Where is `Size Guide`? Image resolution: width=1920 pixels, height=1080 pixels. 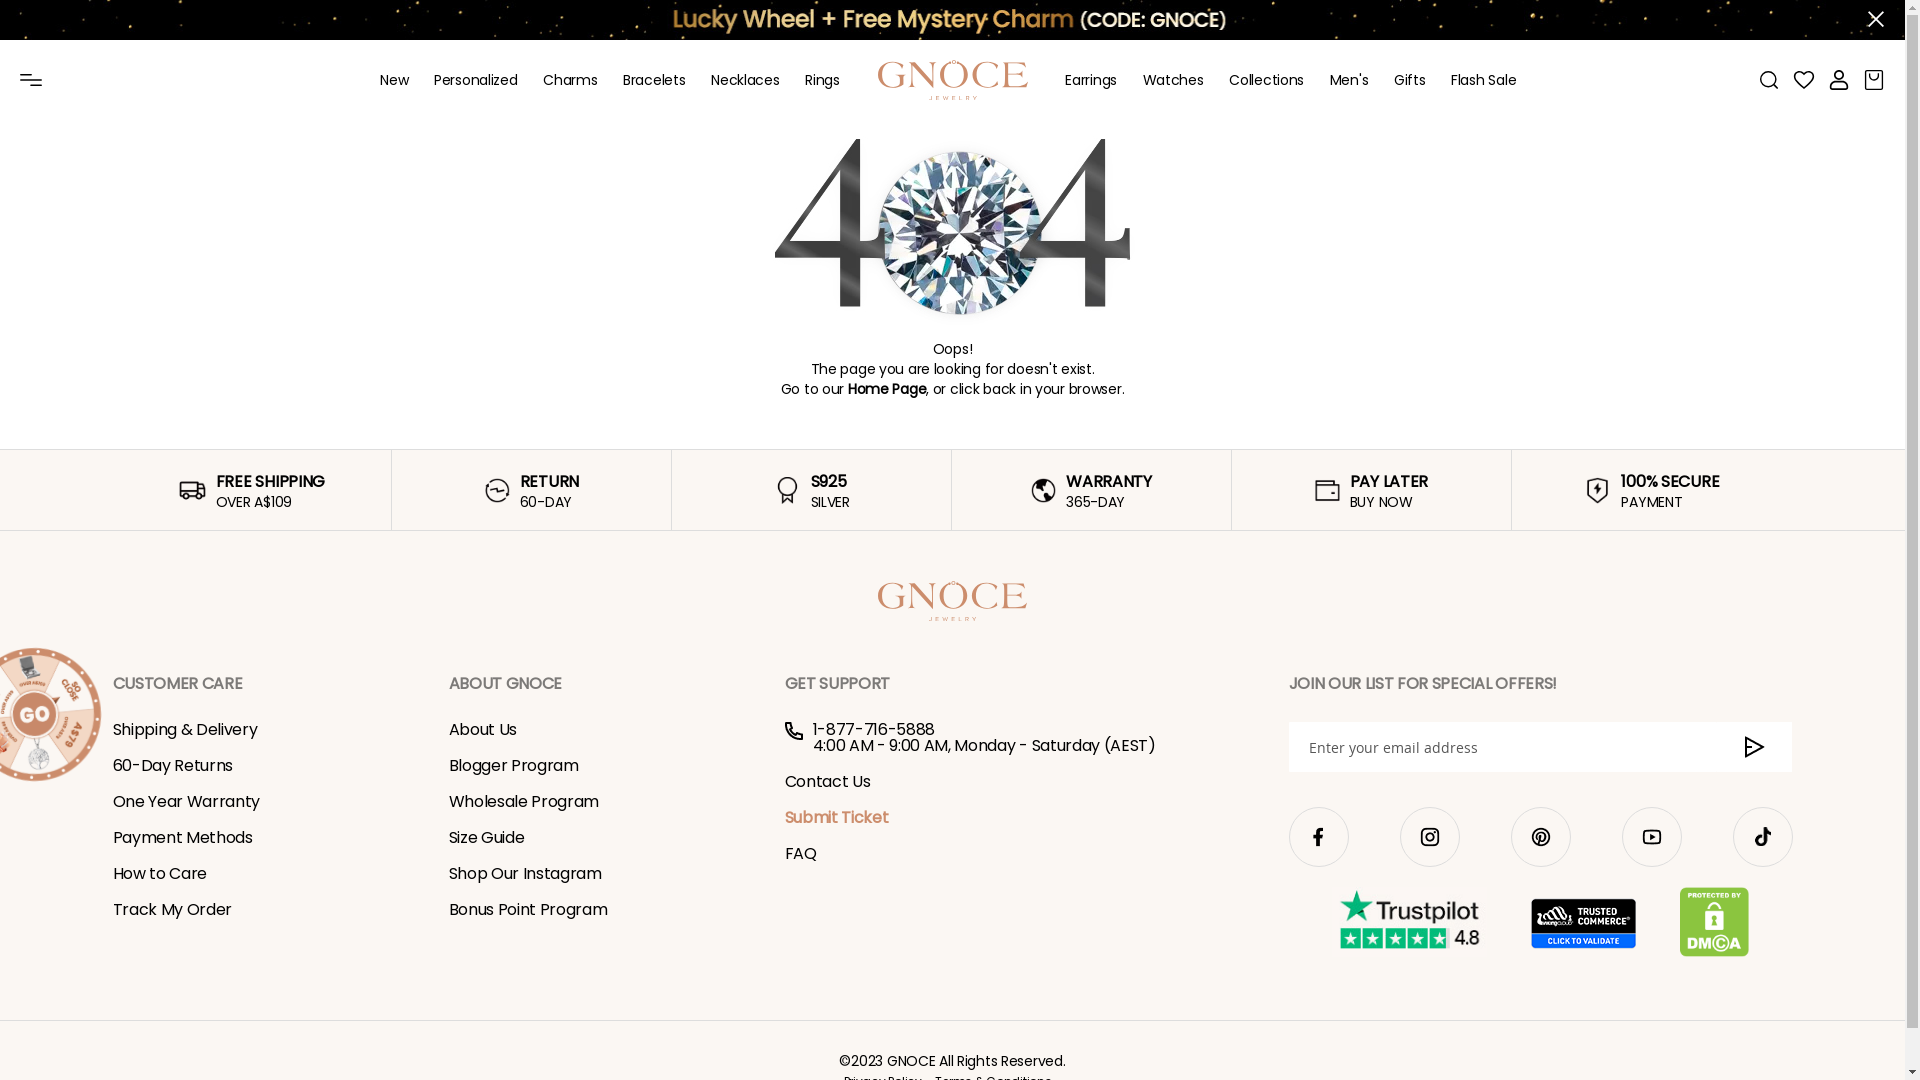
Size Guide is located at coordinates (486, 838).